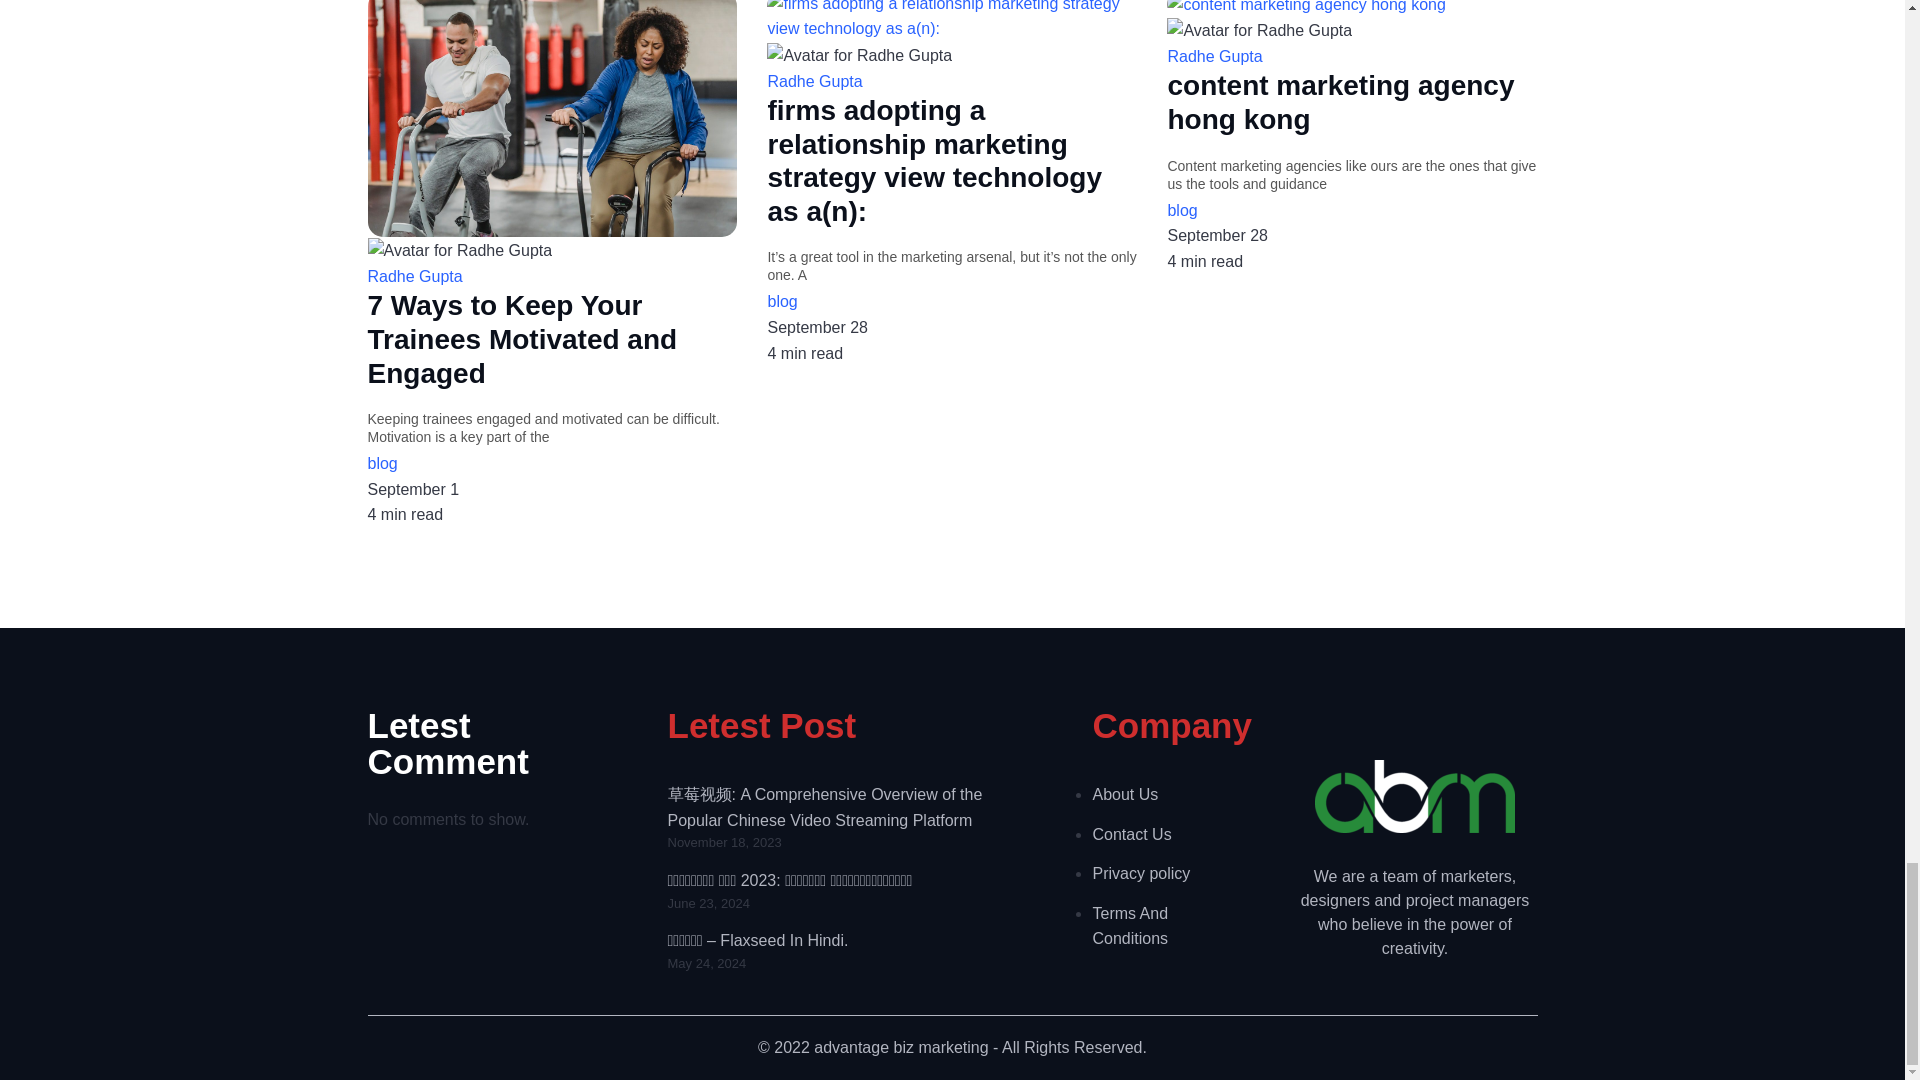  Describe the element at coordinates (552, 276) in the screenshot. I see `Radhe Gupta` at that location.